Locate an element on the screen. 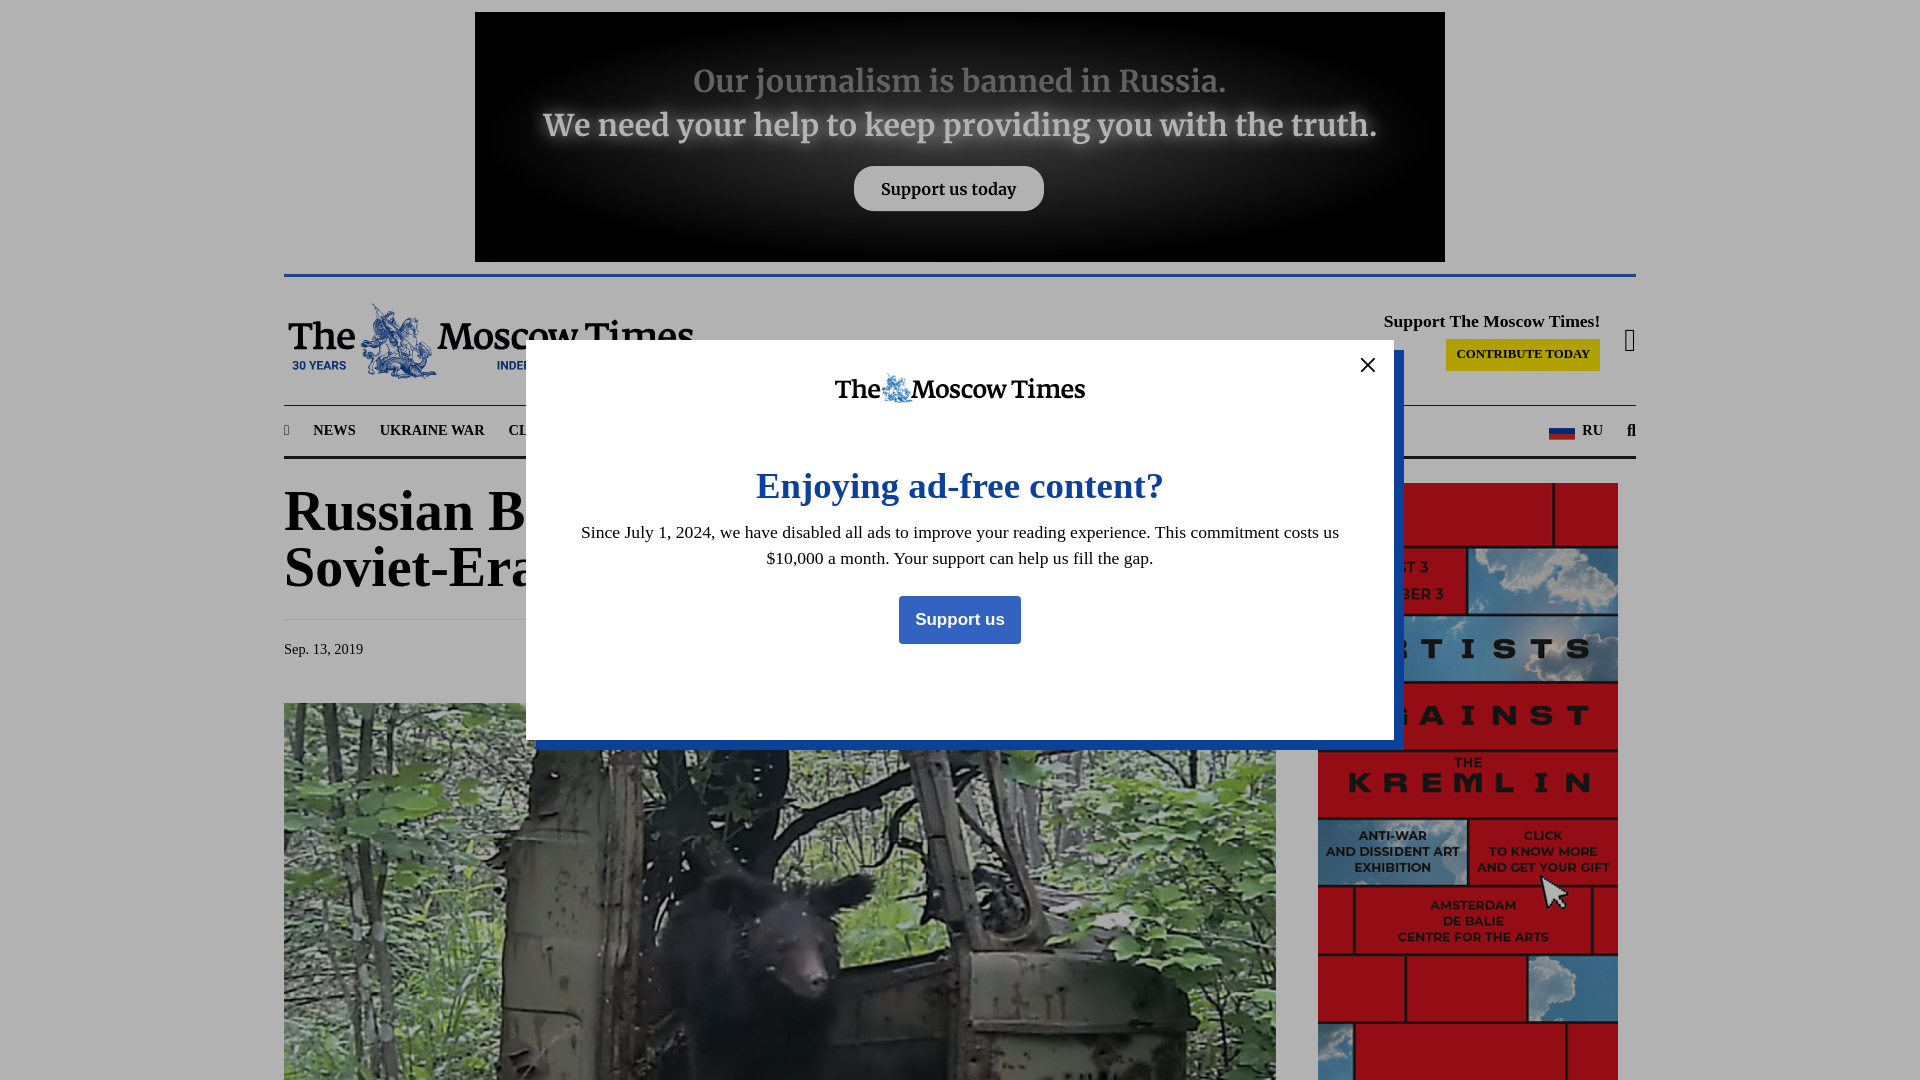 The image size is (1920, 1080). ARCHIVE is located at coordinates (1124, 430).